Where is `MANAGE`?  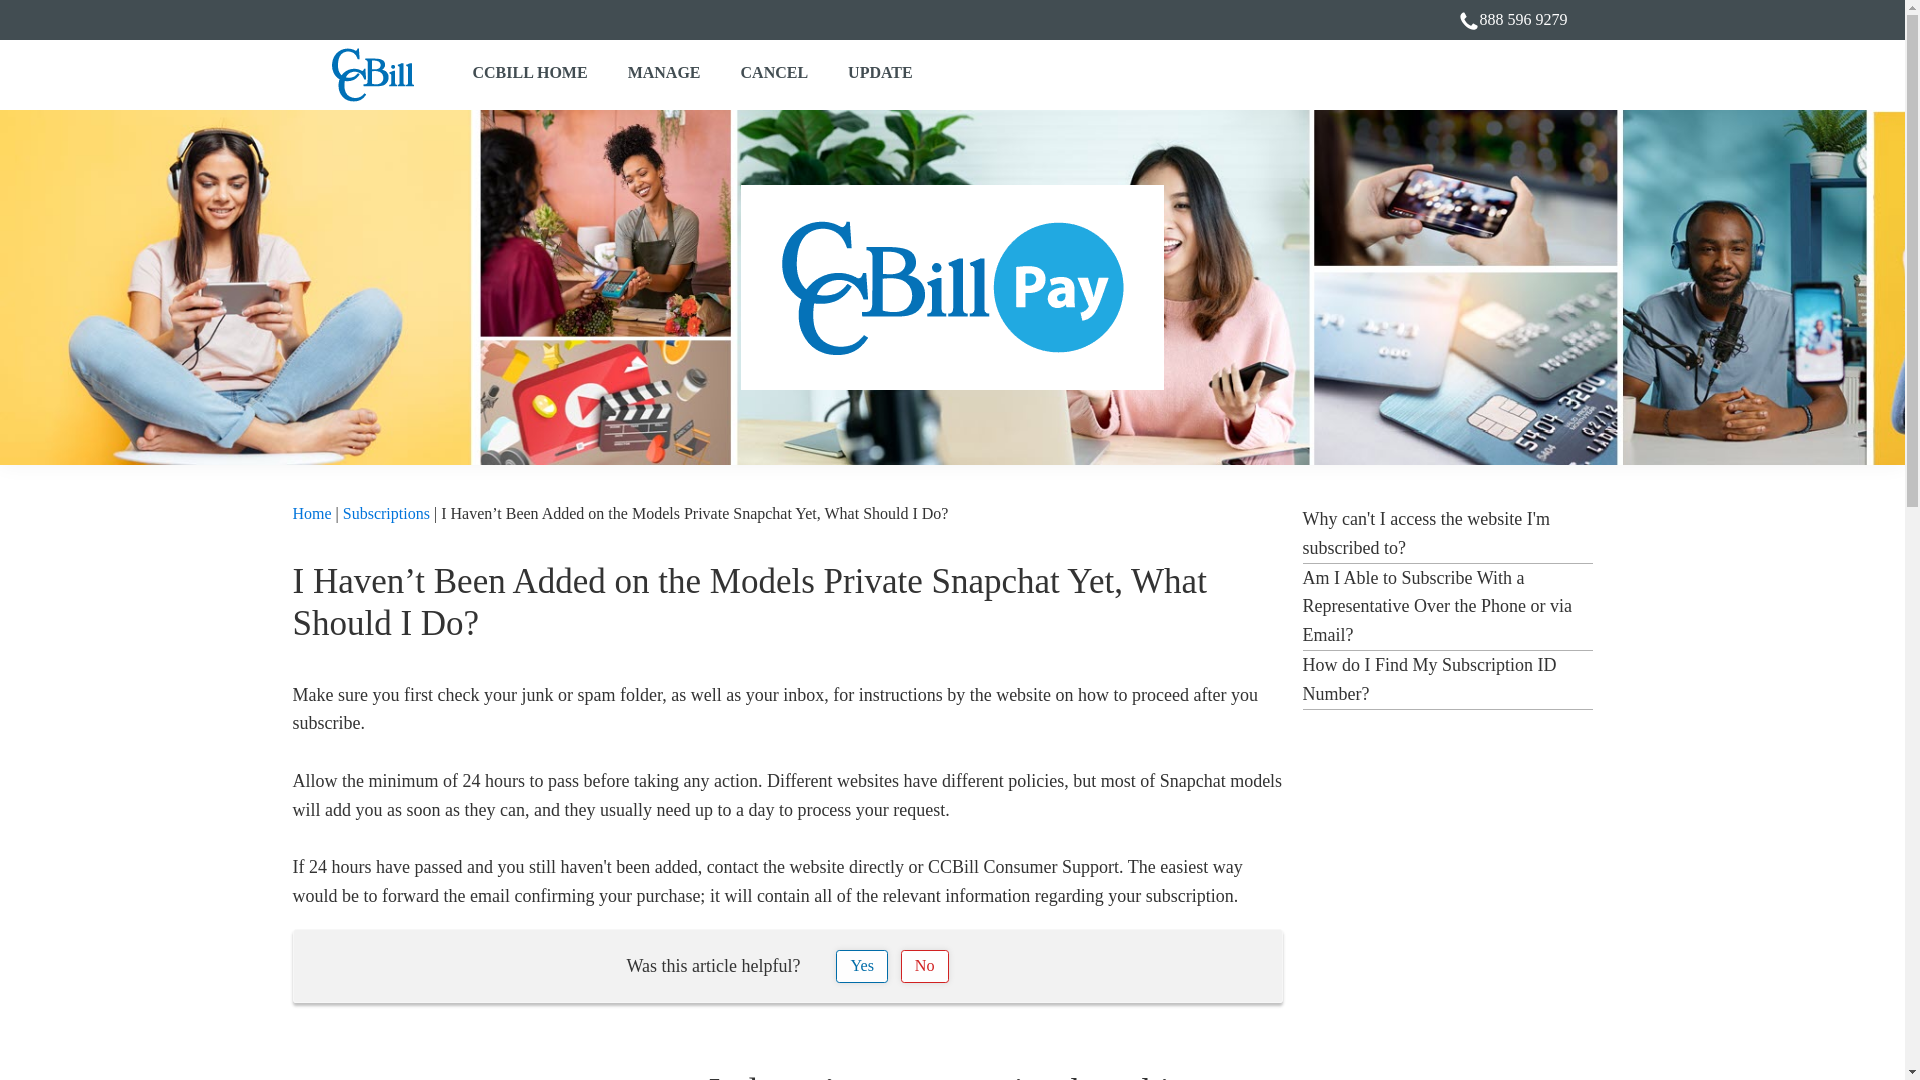
MANAGE is located at coordinates (664, 74).